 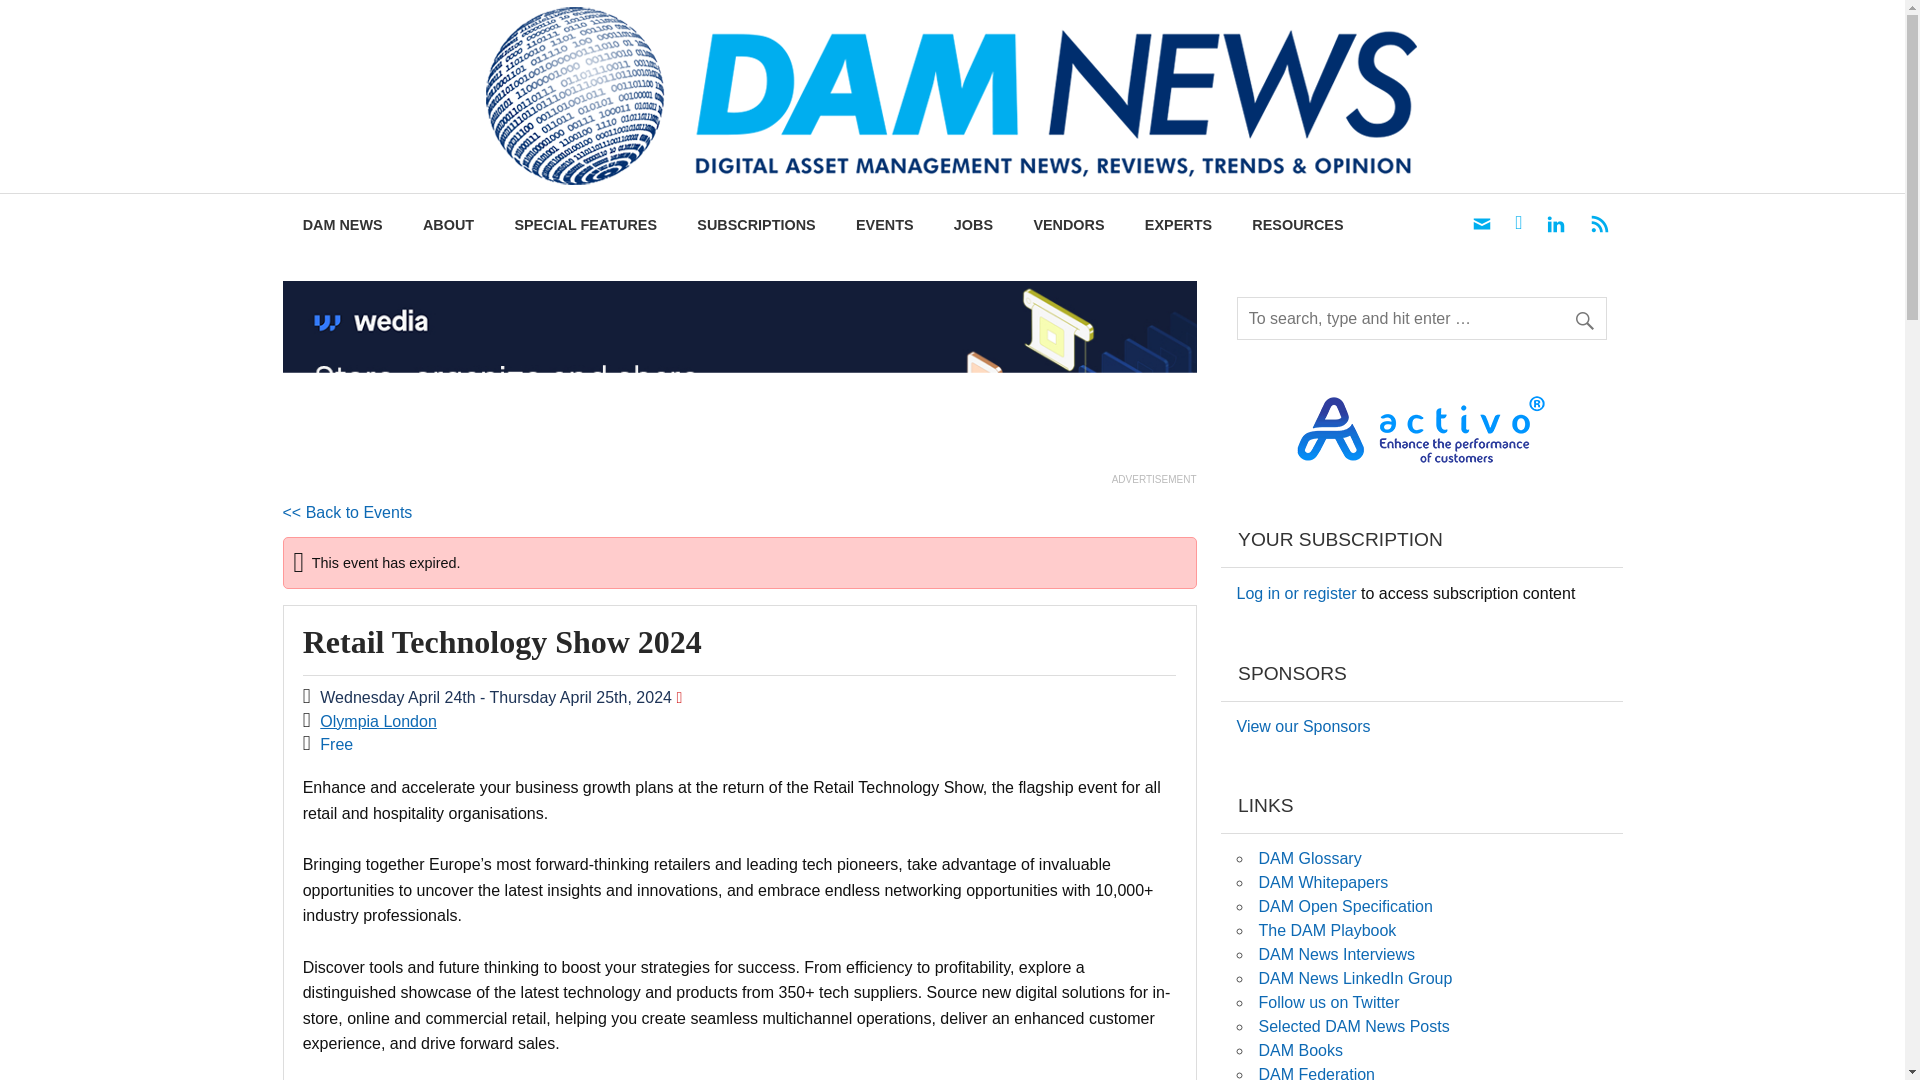 What do you see at coordinates (585, 226) in the screenshot?
I see `SPECIAL FEATURES` at bounding box center [585, 226].